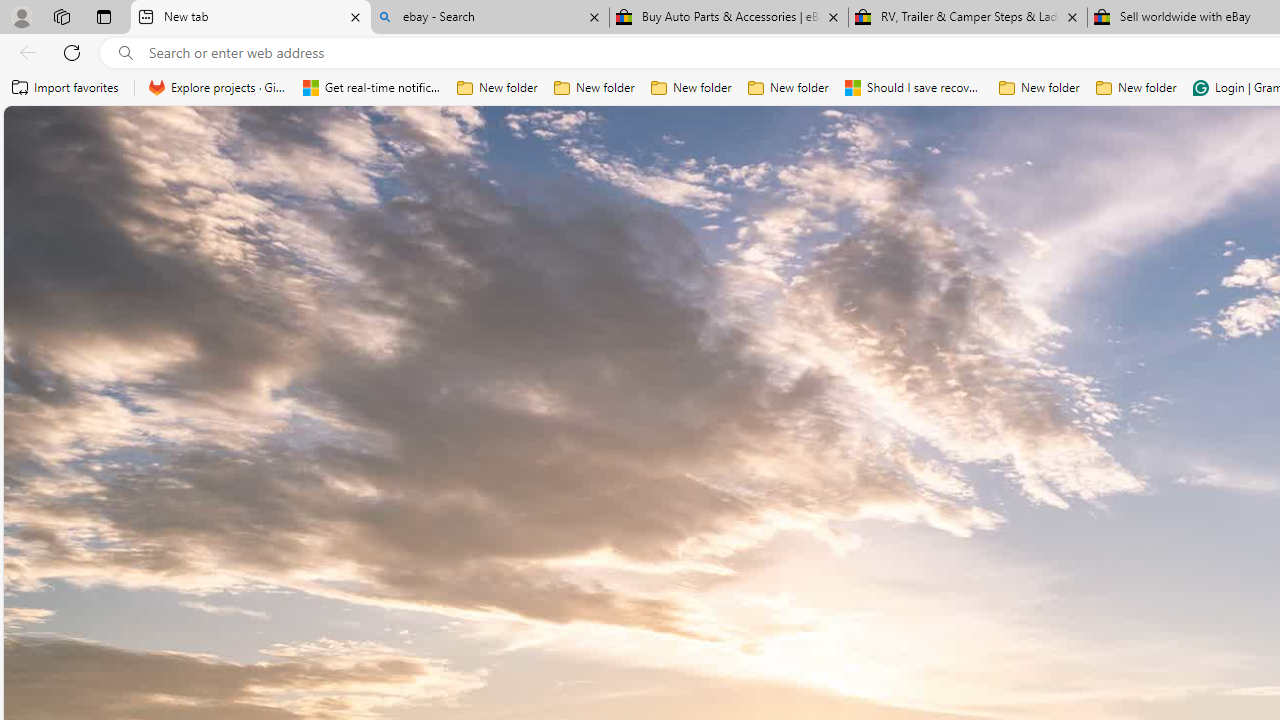  What do you see at coordinates (535, 574) in the screenshot?
I see `116 Like` at bounding box center [535, 574].